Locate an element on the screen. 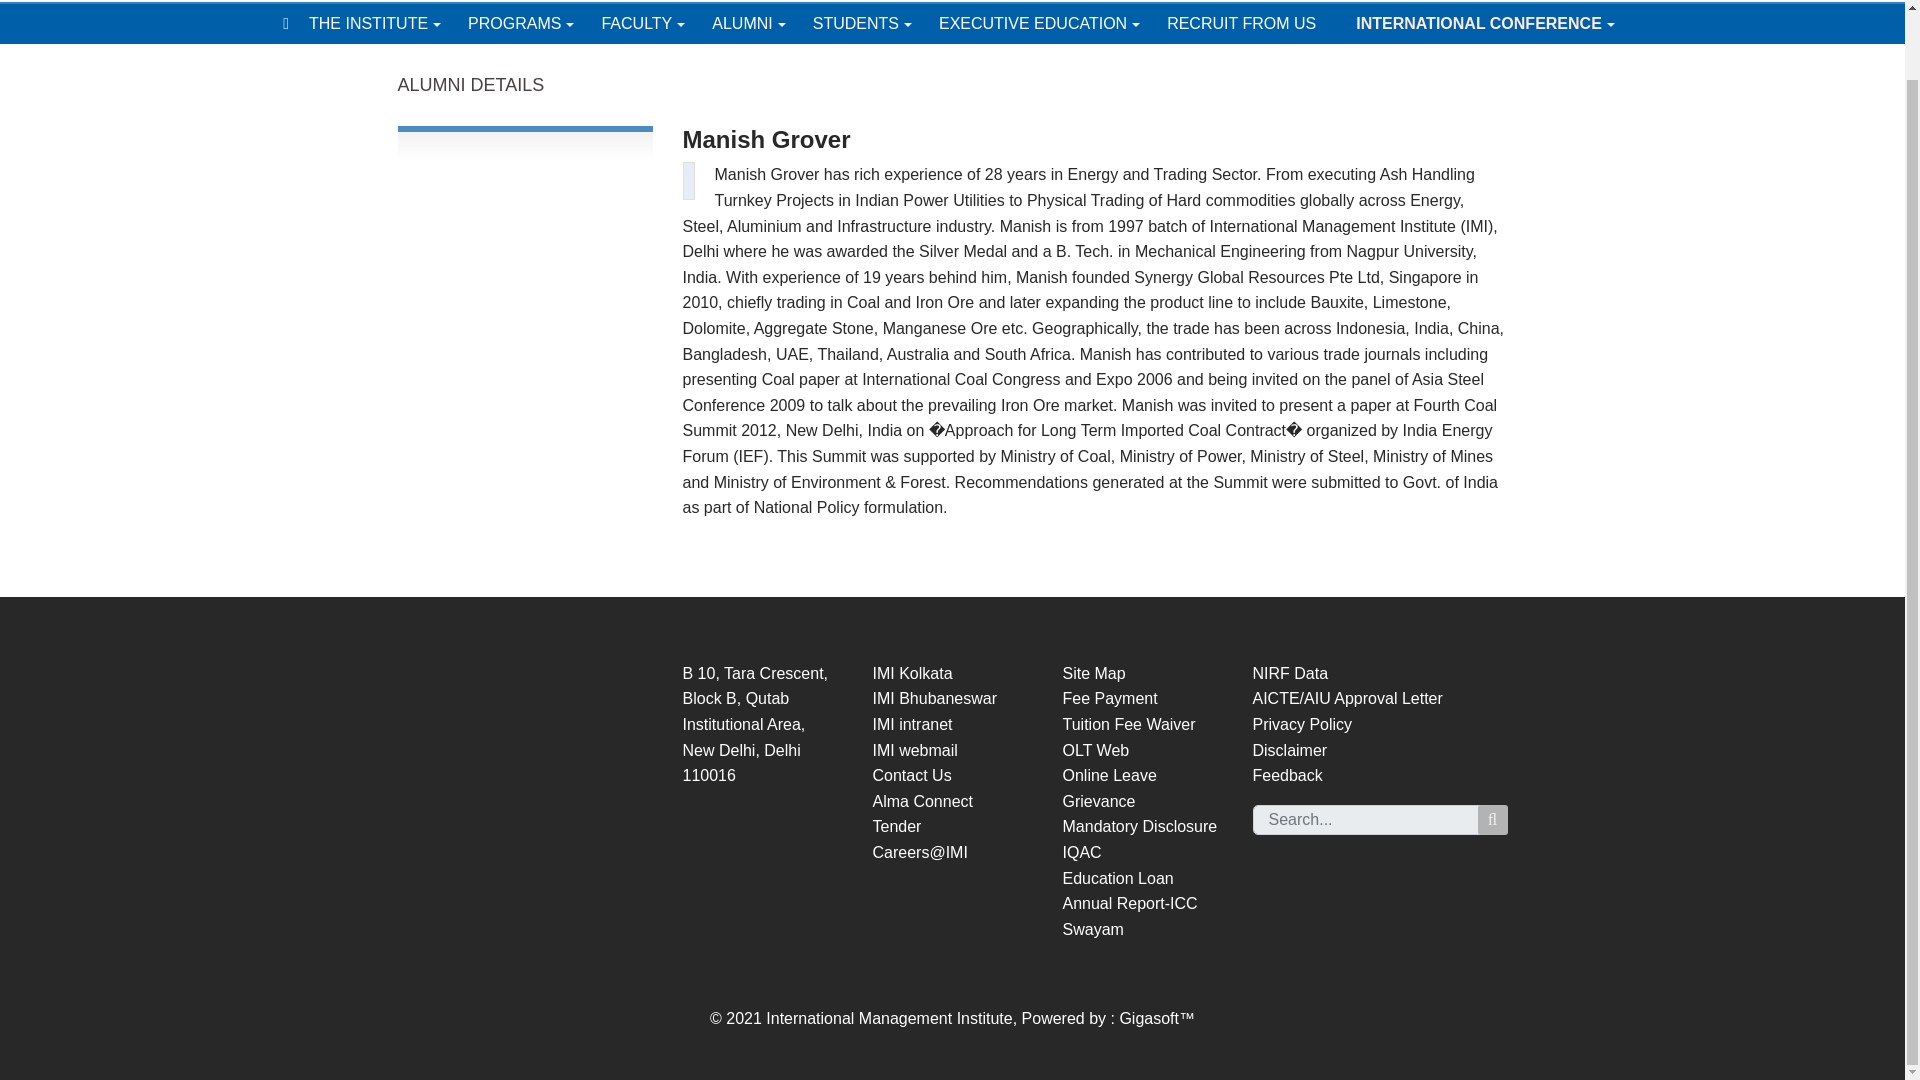  PROGRAMS is located at coordinates (534, 24).